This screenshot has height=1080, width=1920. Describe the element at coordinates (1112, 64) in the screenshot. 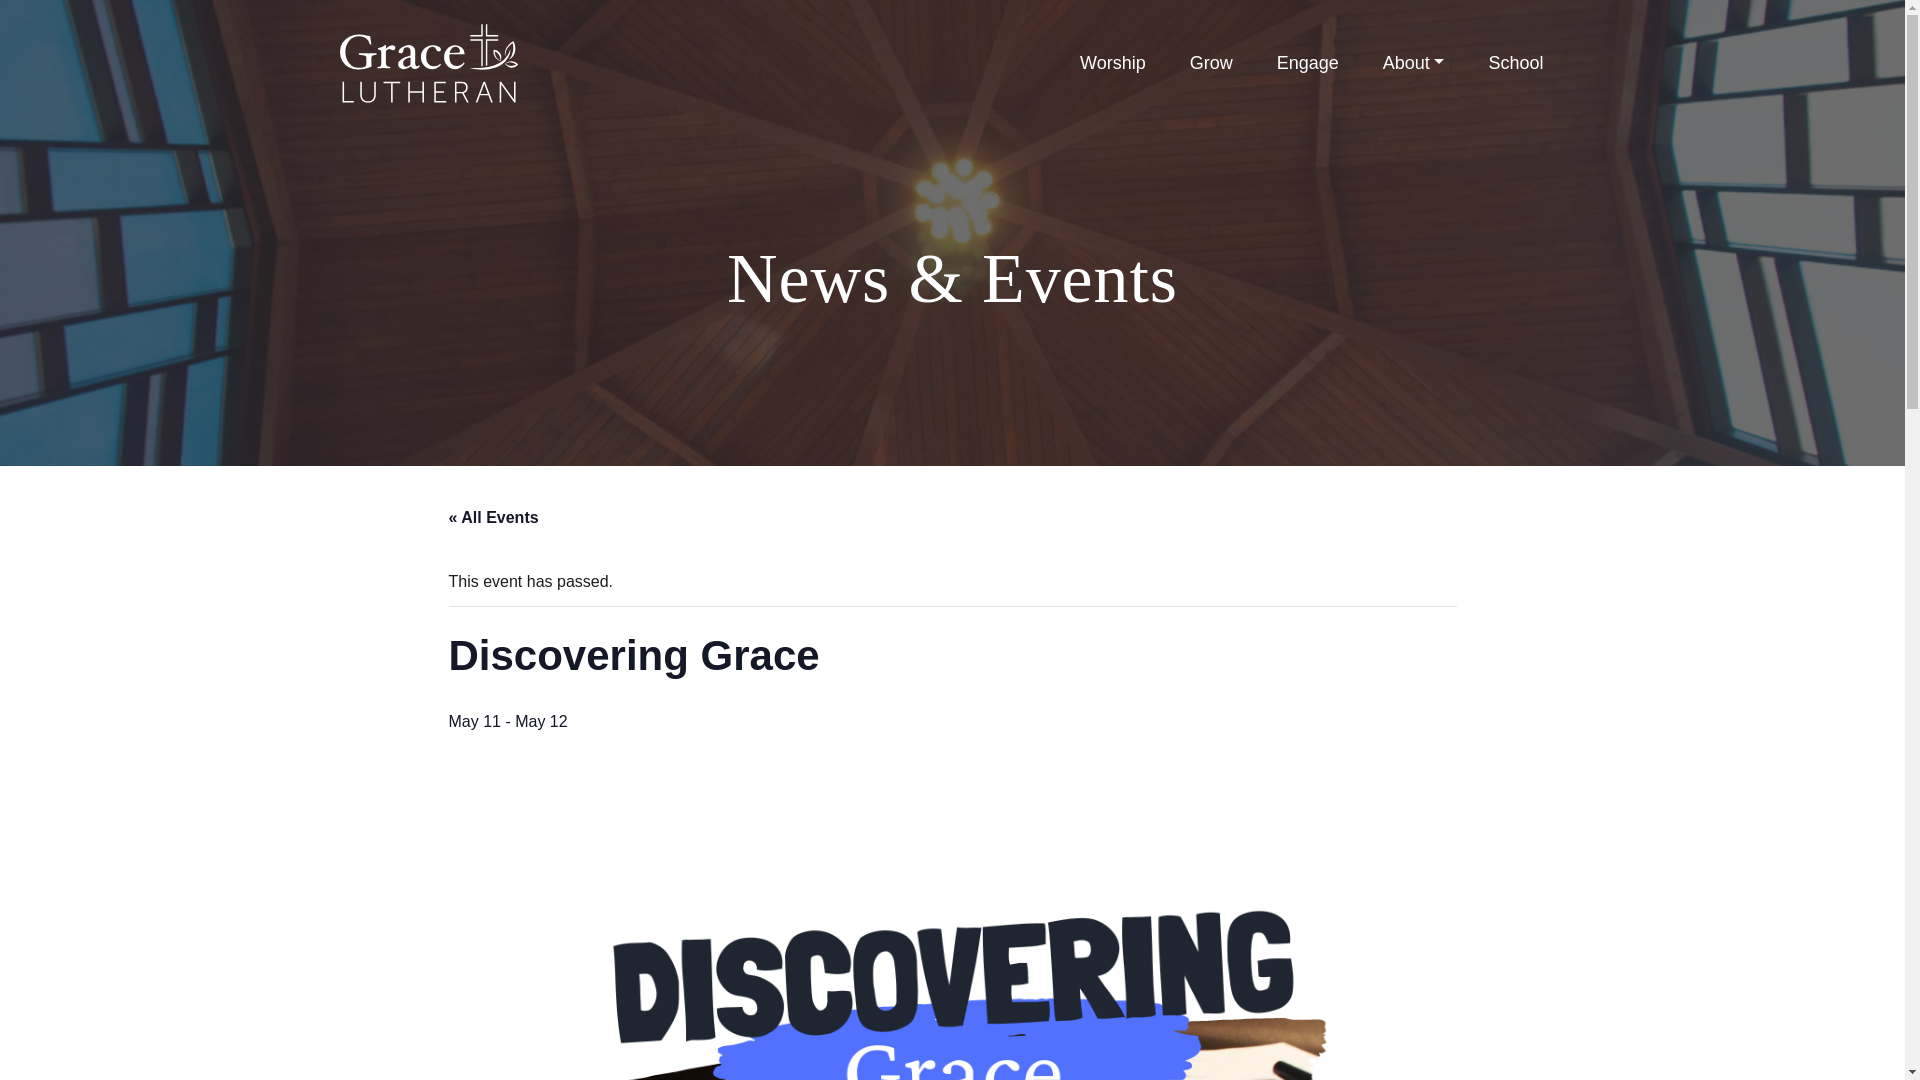

I see `Worship` at that location.